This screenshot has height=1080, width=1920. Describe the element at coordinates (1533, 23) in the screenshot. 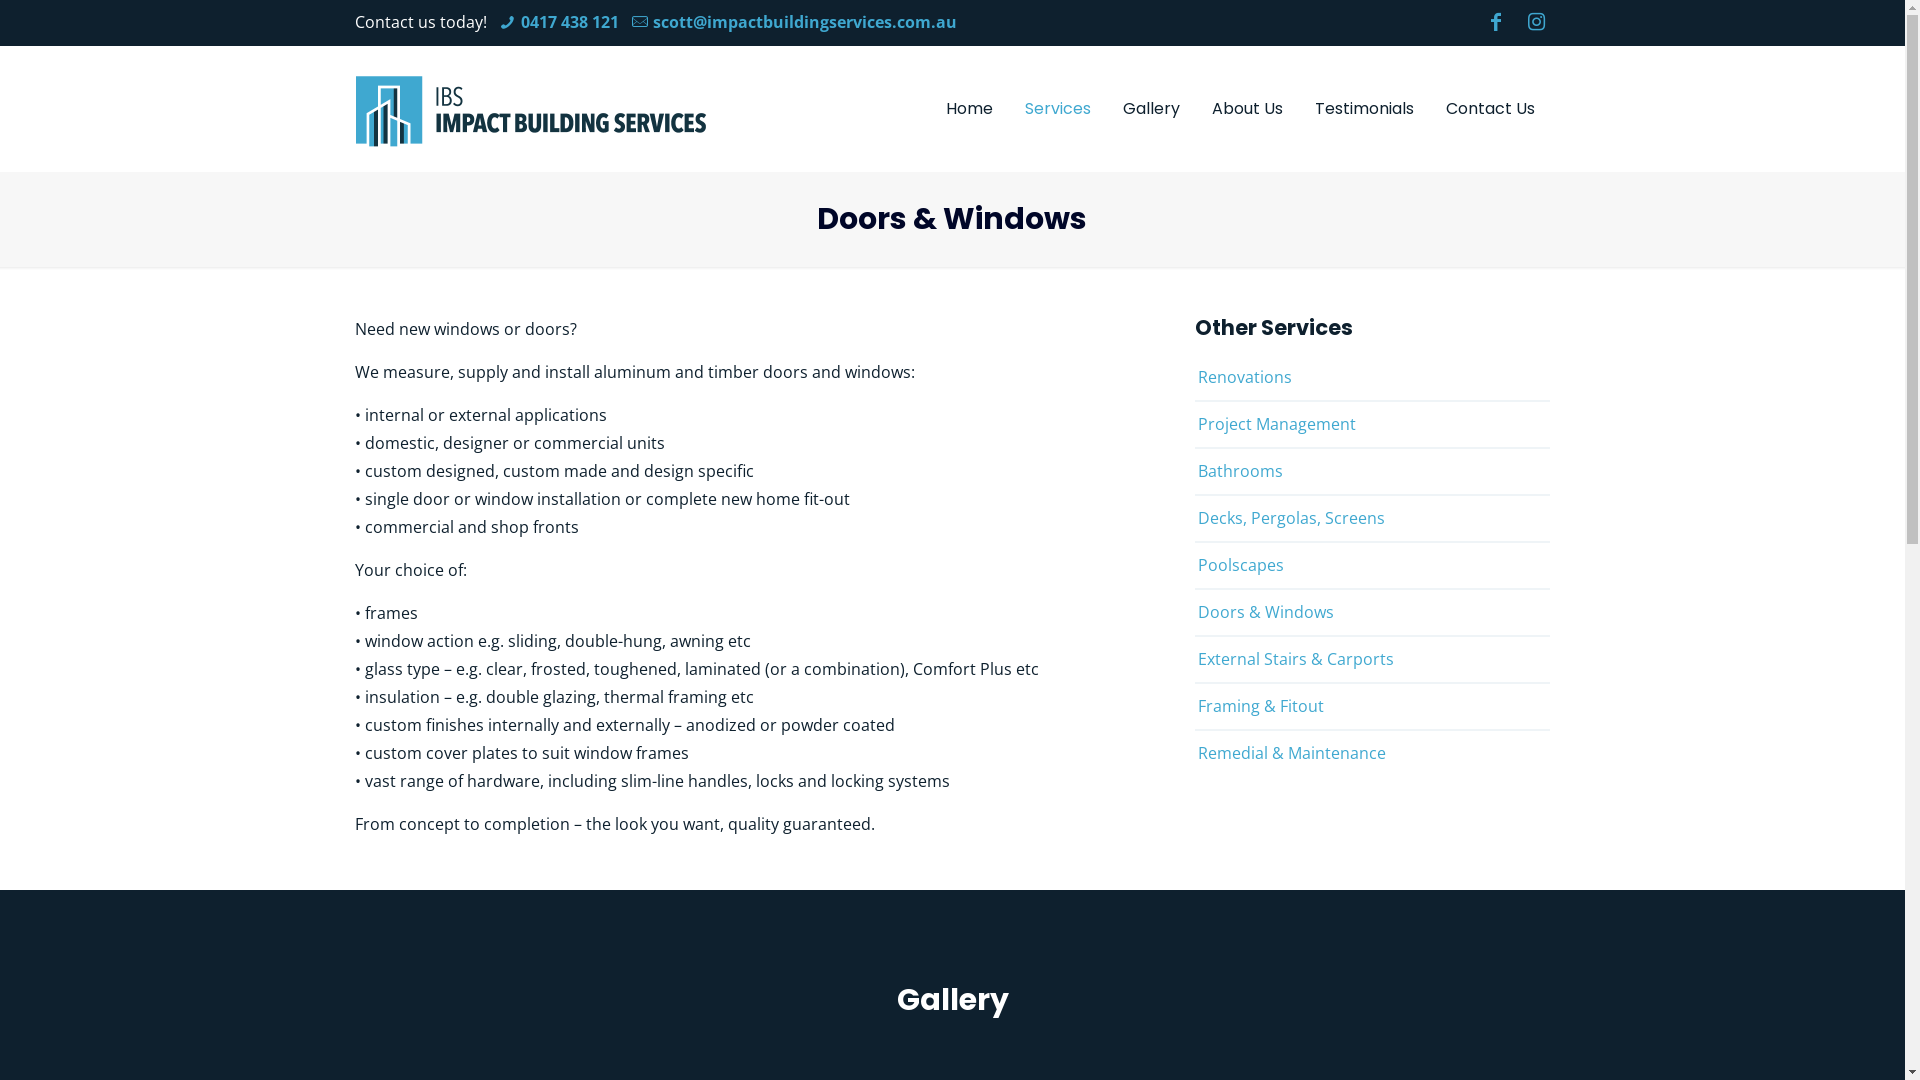

I see `Instagram` at that location.